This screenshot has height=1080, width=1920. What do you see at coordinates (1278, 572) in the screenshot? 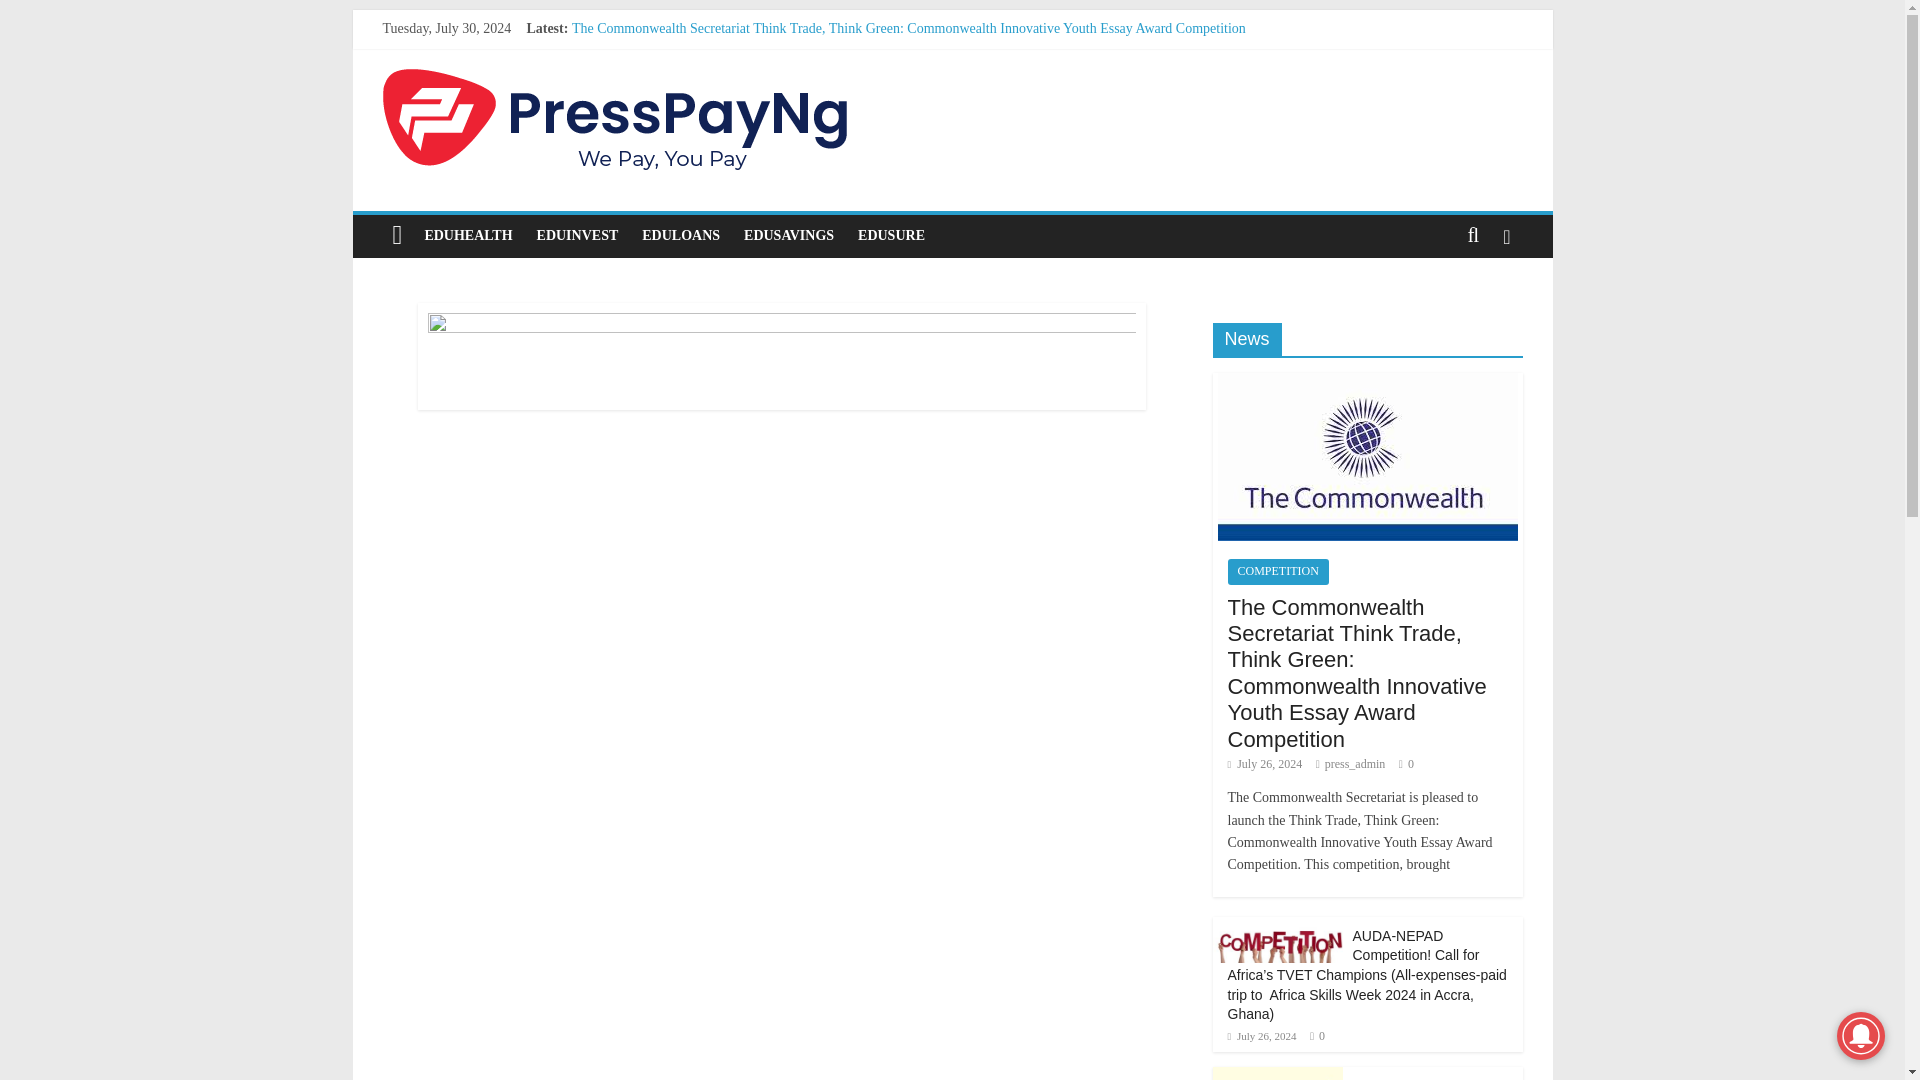
I see `COMPETITION` at bounding box center [1278, 572].